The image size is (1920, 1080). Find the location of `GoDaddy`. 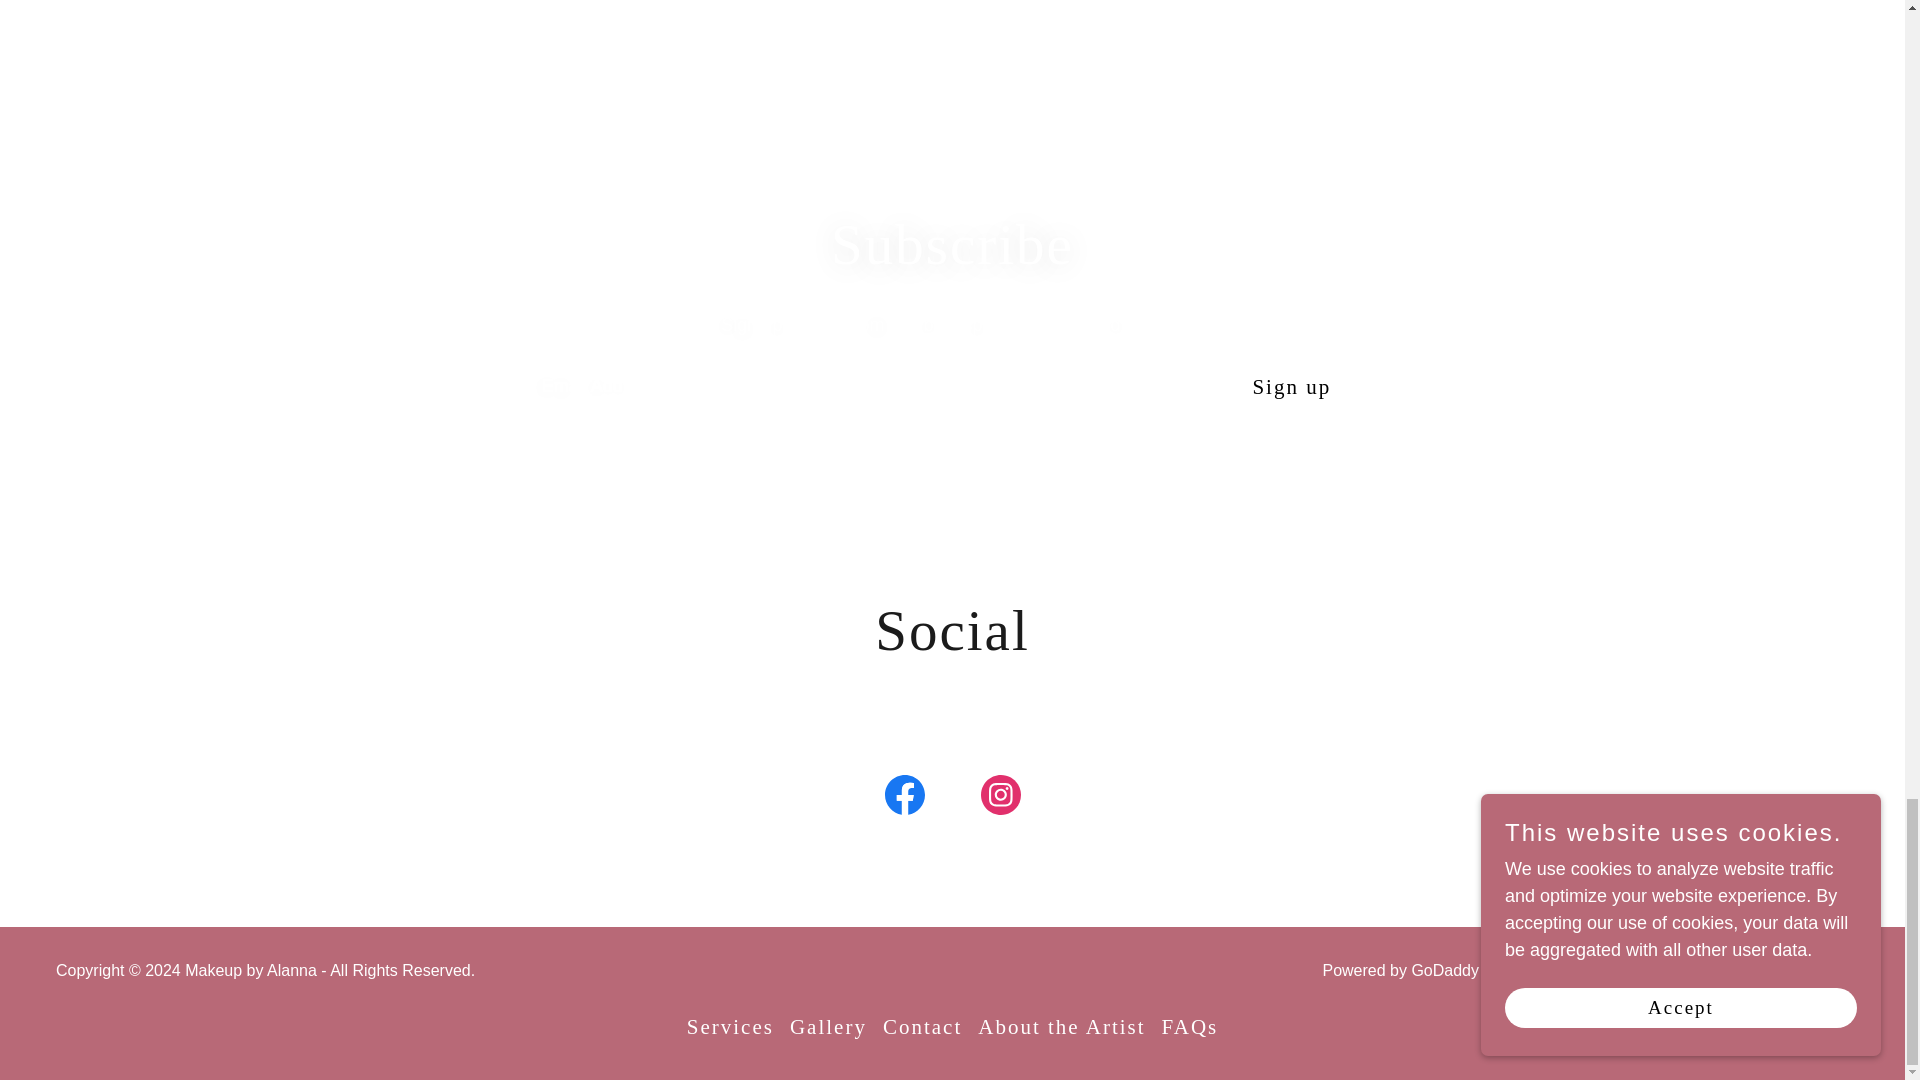

GoDaddy is located at coordinates (1444, 970).